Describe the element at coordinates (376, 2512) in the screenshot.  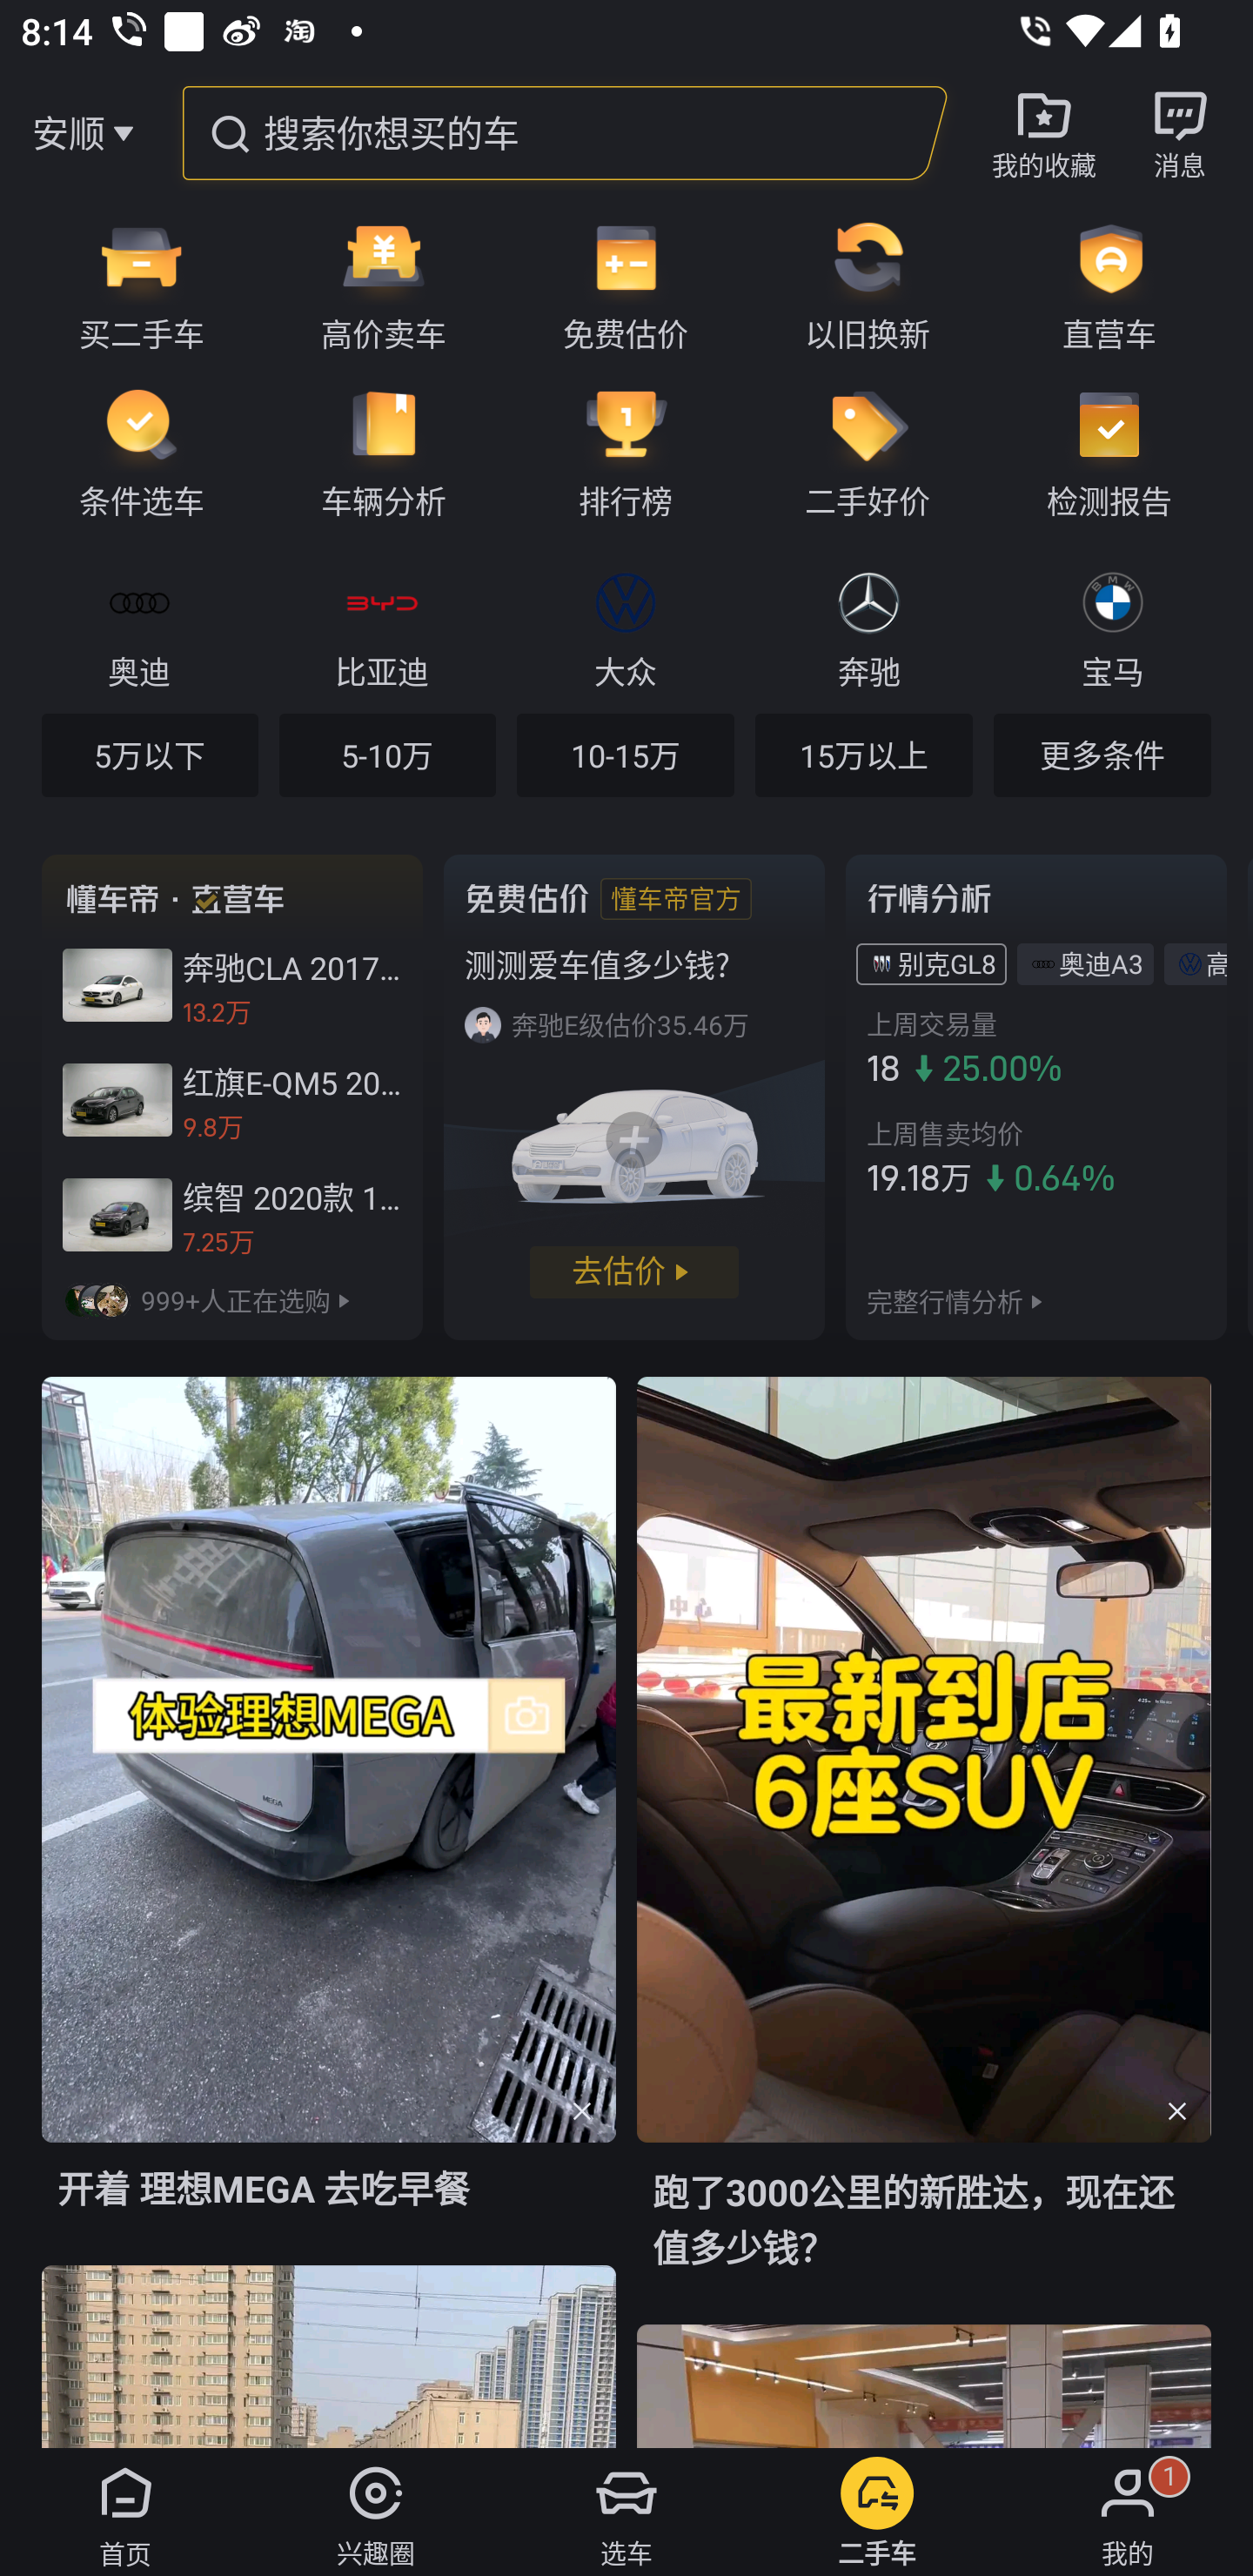
I see ` 兴趣圈` at that location.